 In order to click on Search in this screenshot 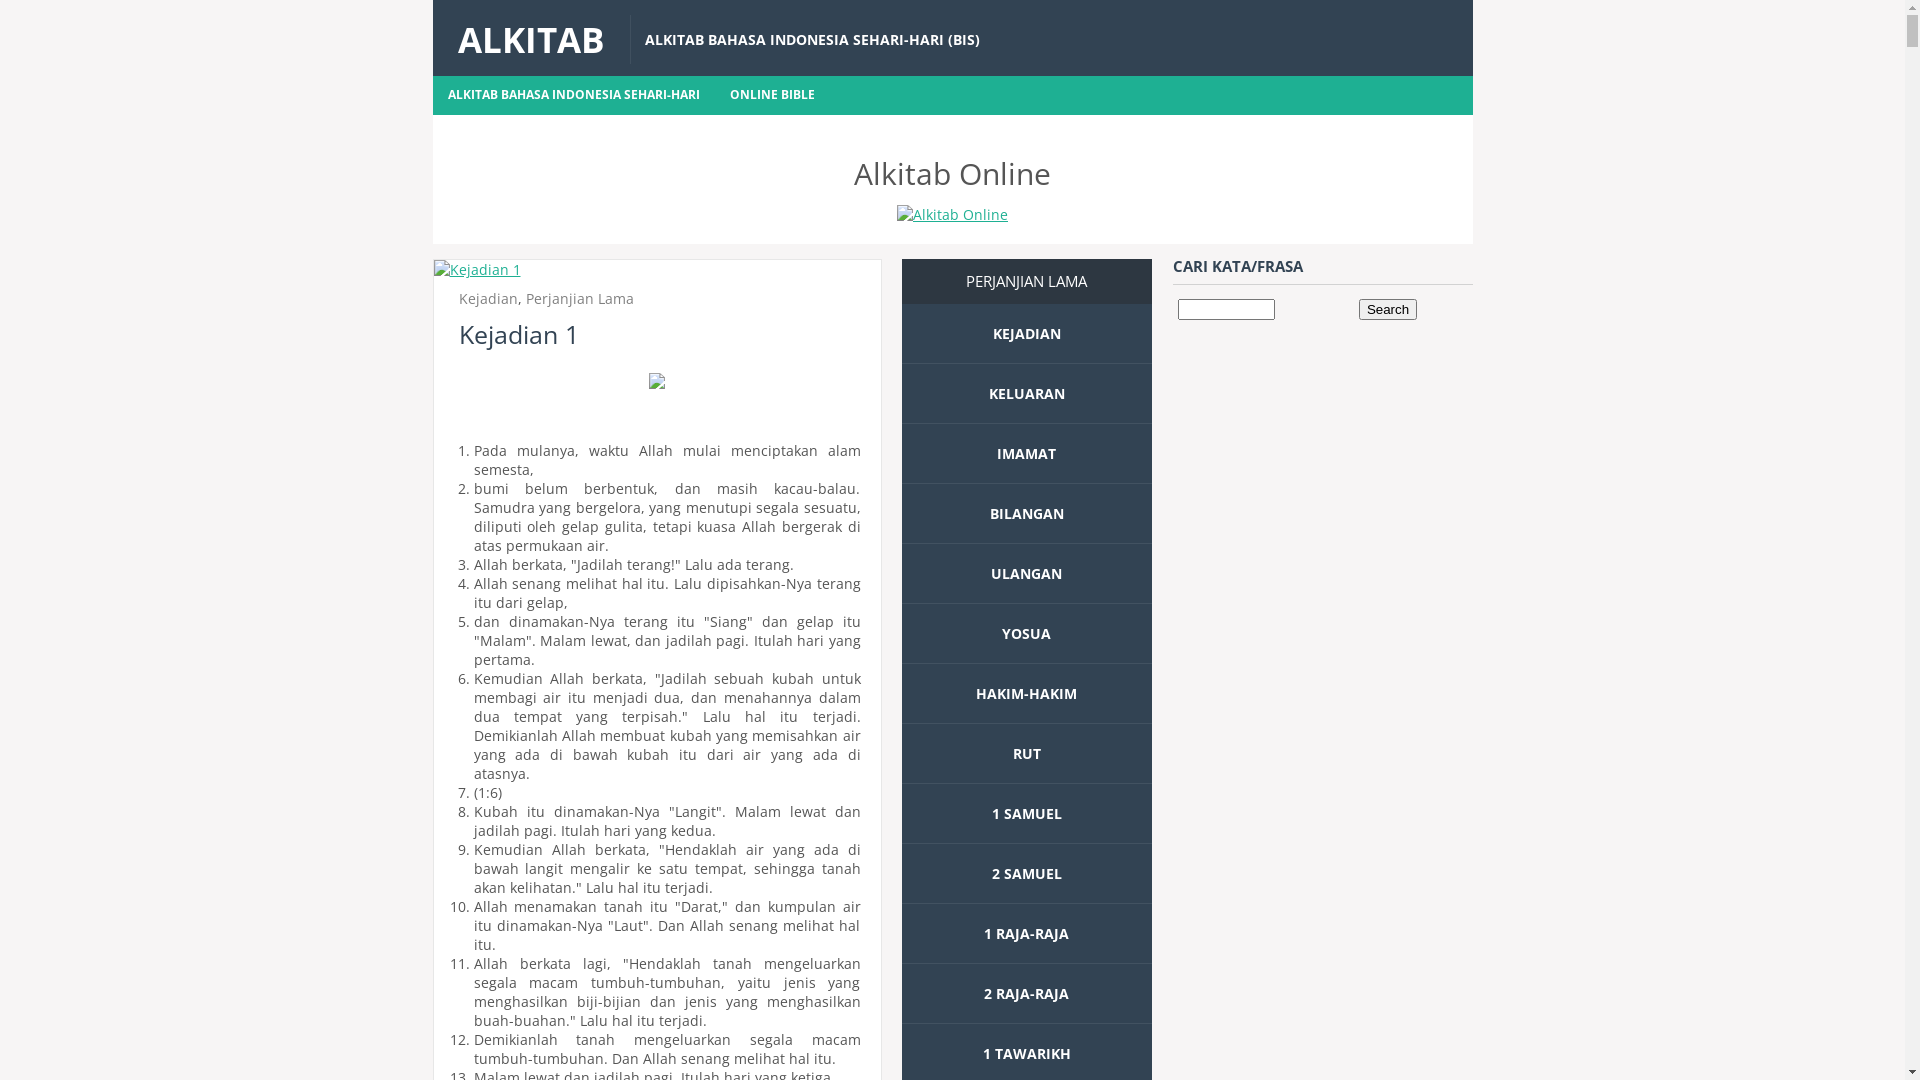, I will do `click(1388, 310)`.